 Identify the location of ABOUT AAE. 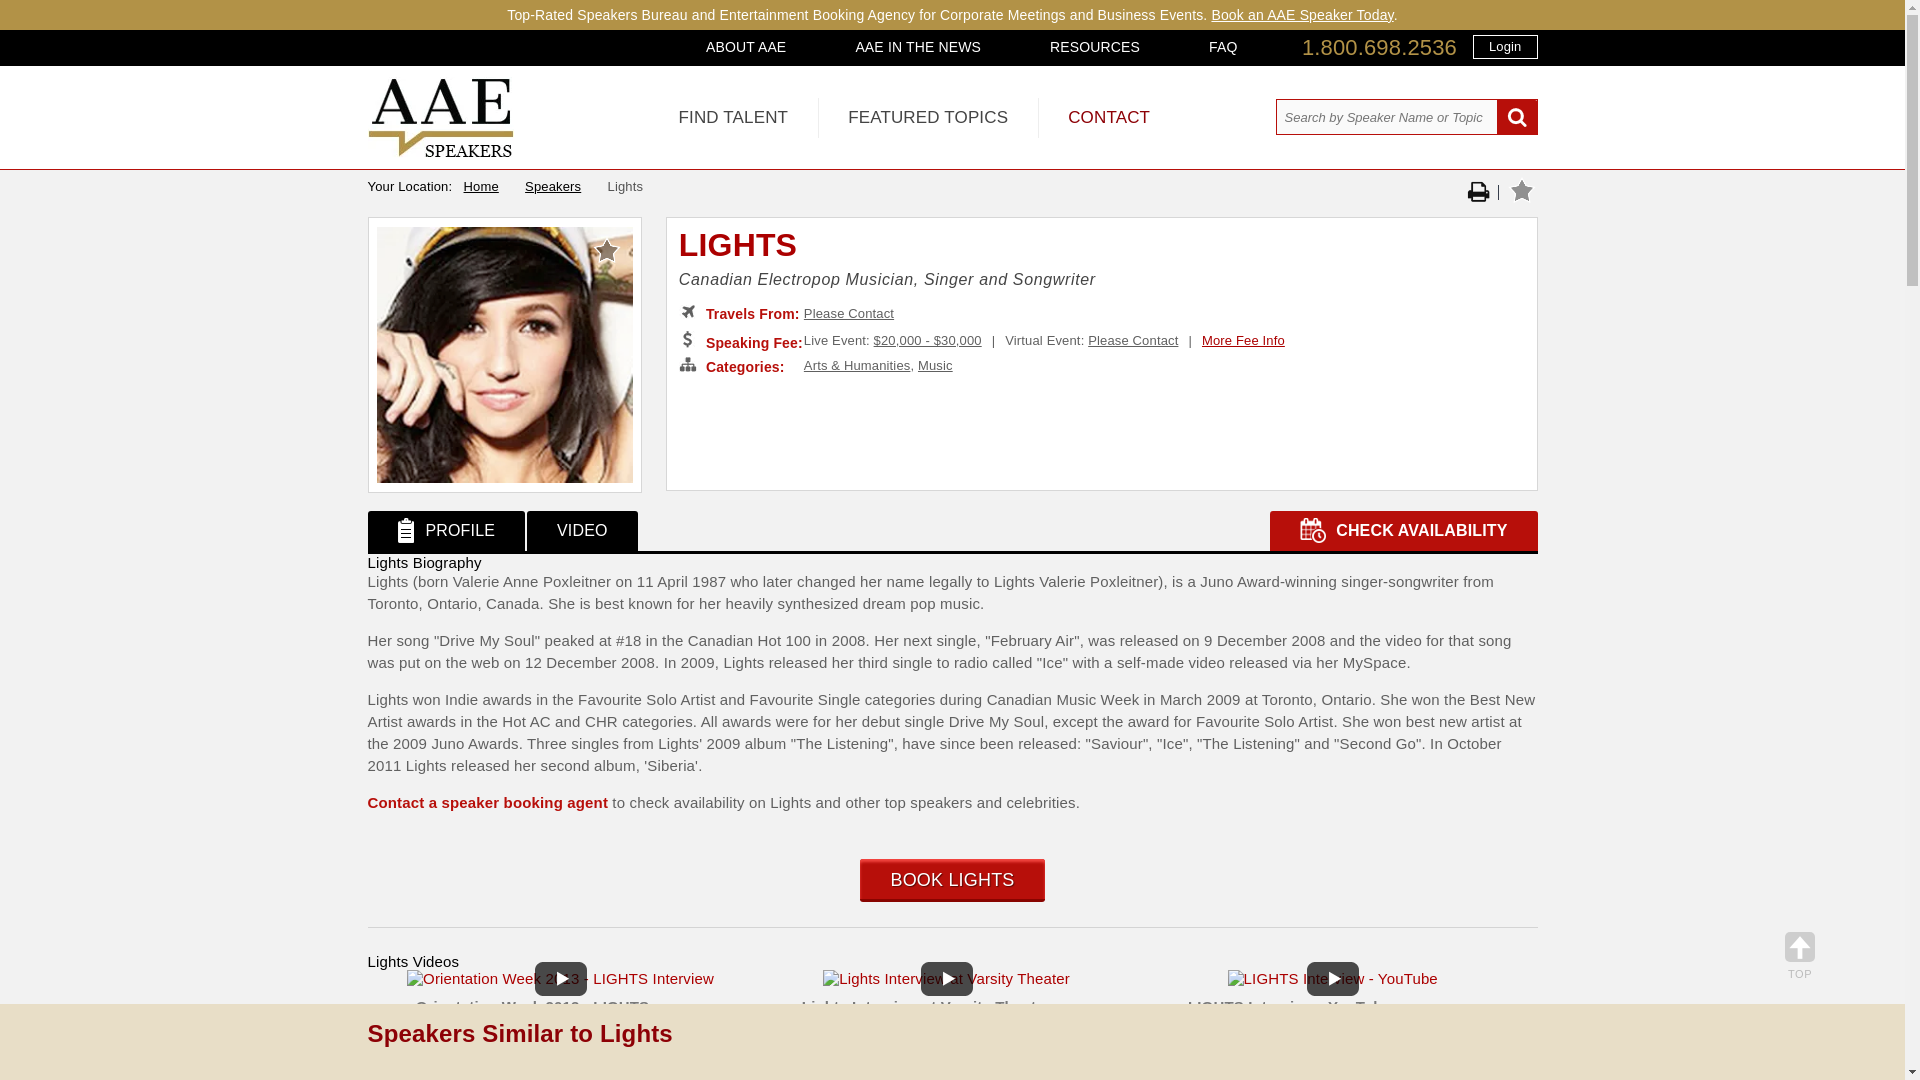
(746, 46).